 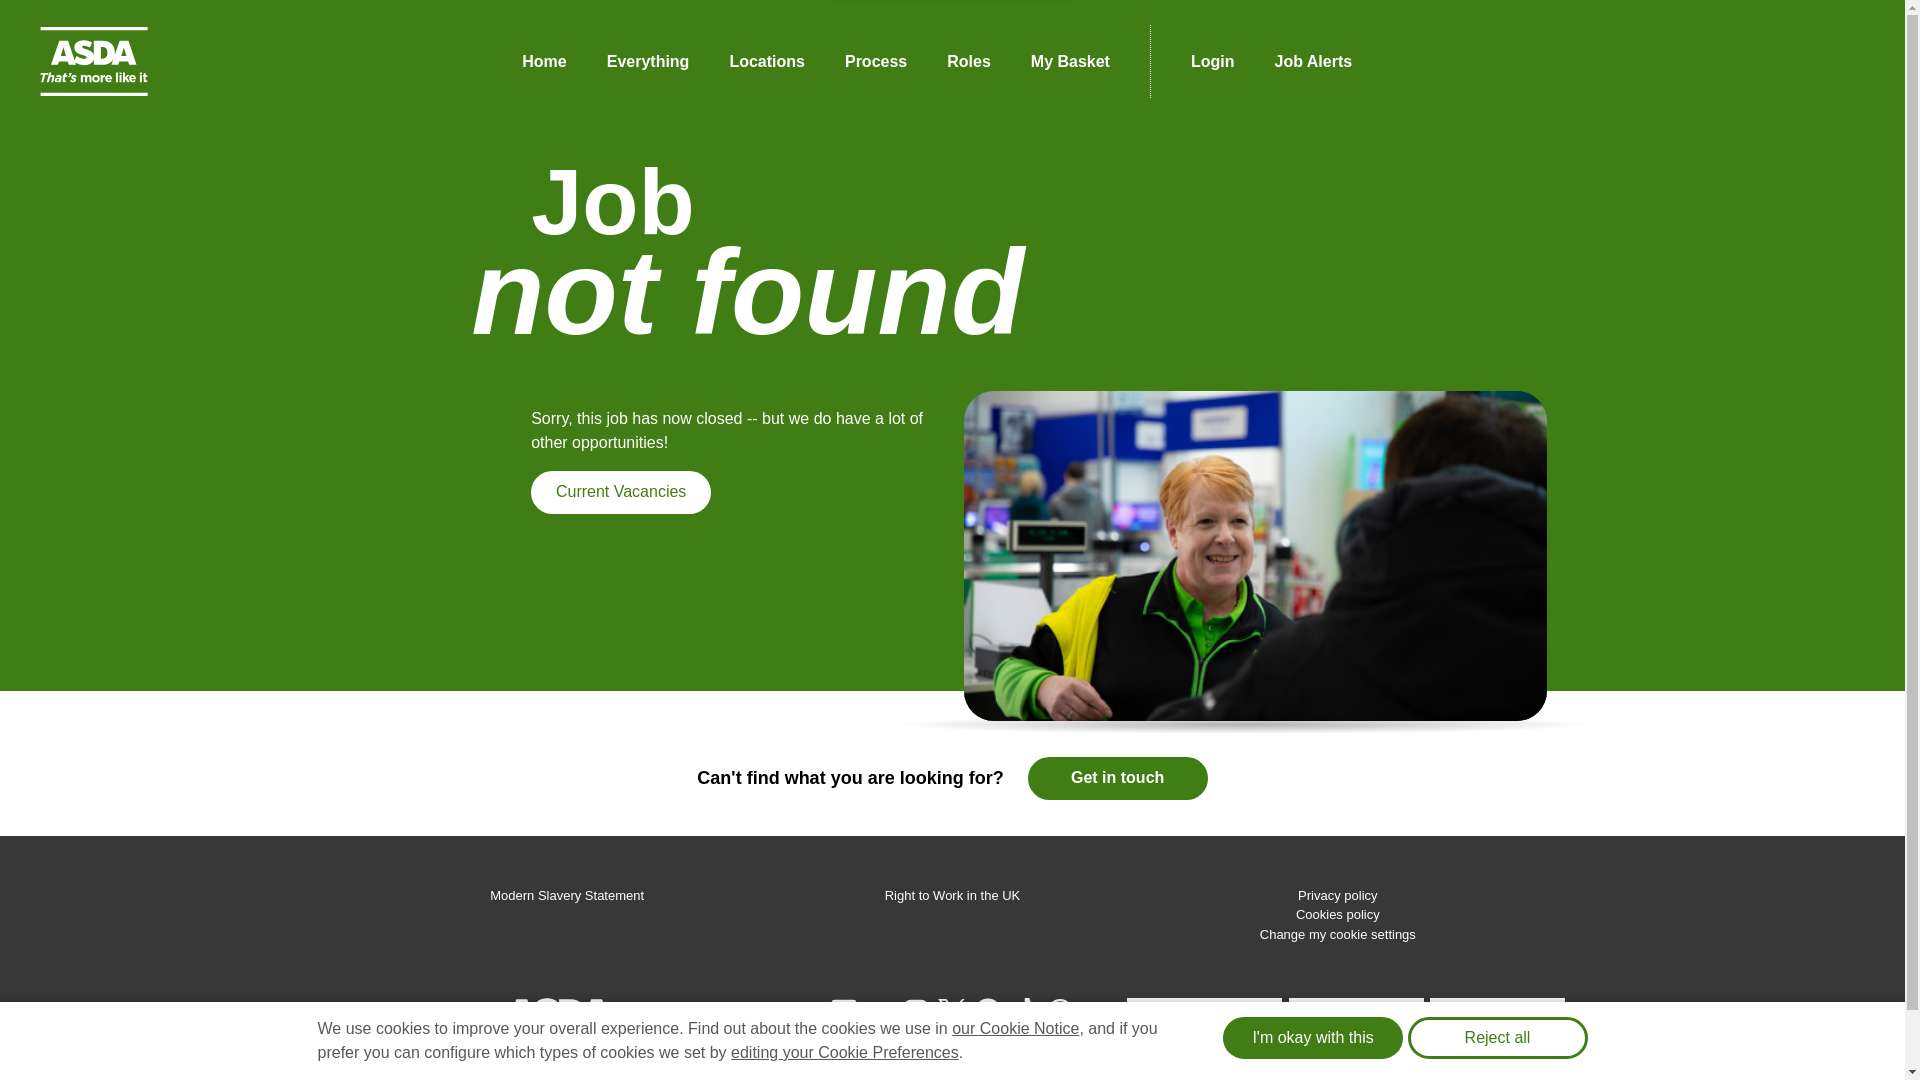 I want to click on Everything, so click(x=648, y=61).